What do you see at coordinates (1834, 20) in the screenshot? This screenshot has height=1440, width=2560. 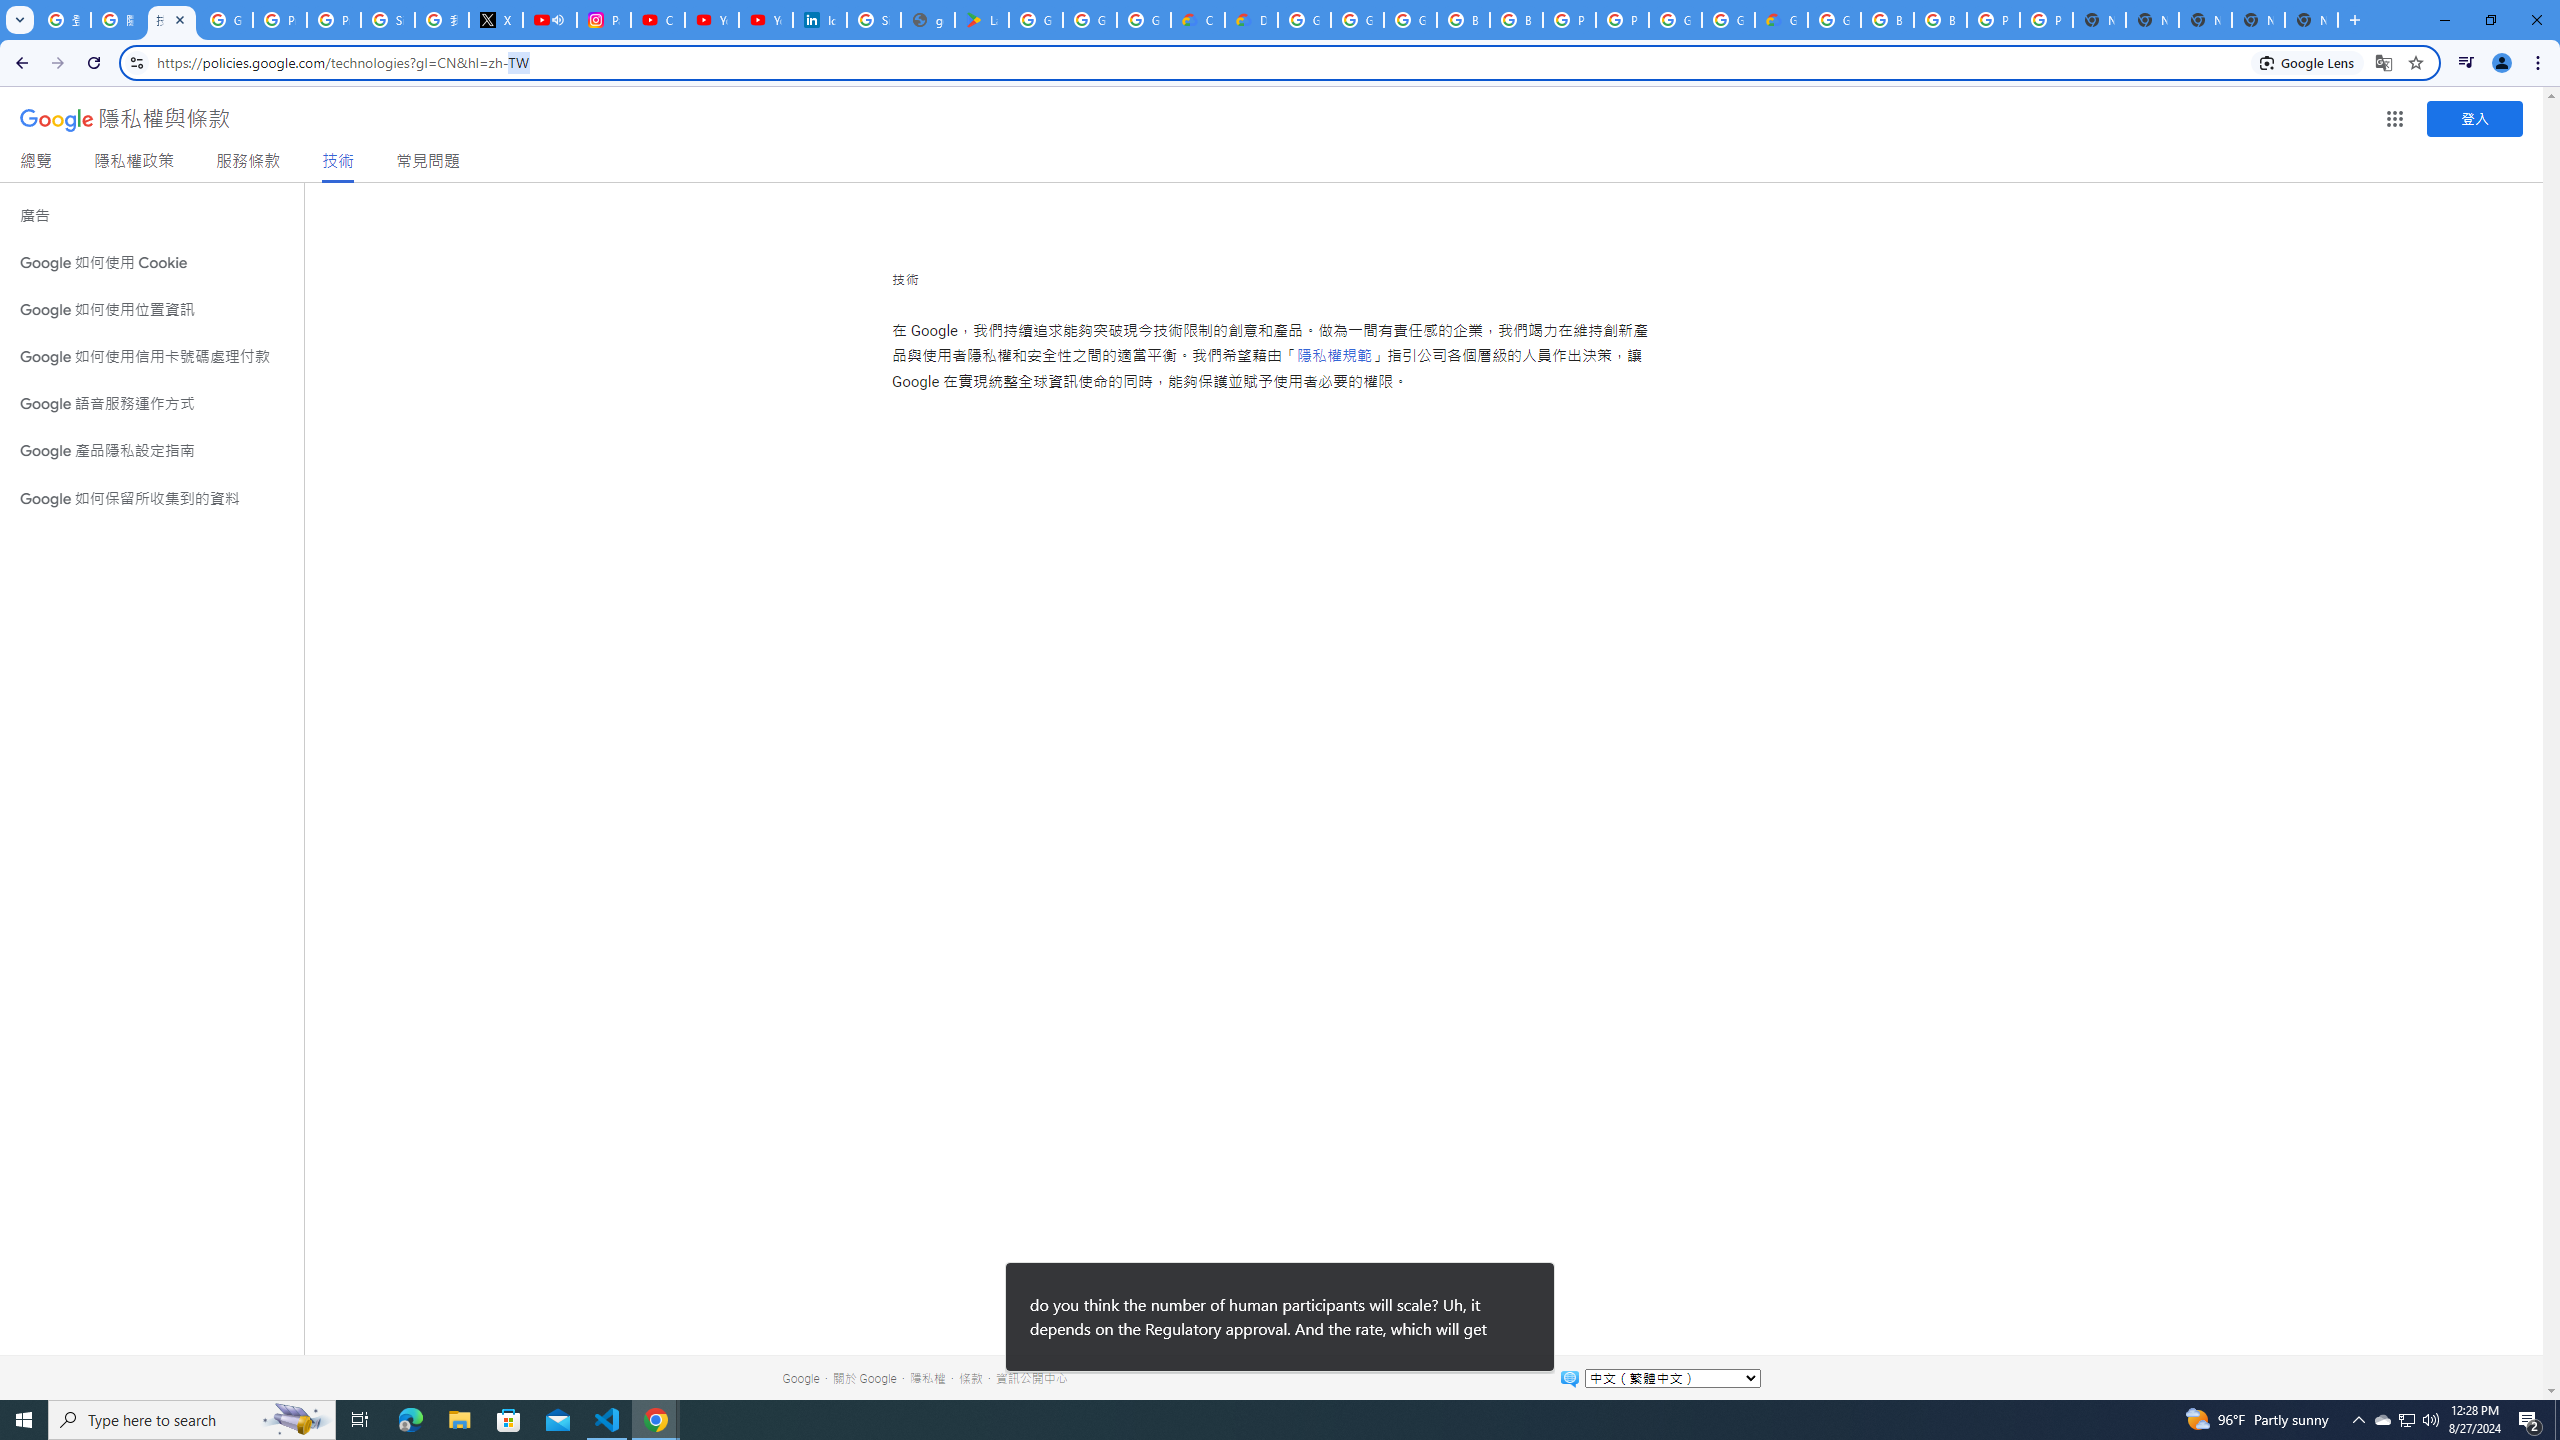 I see `Google Cloud Platform` at bounding box center [1834, 20].